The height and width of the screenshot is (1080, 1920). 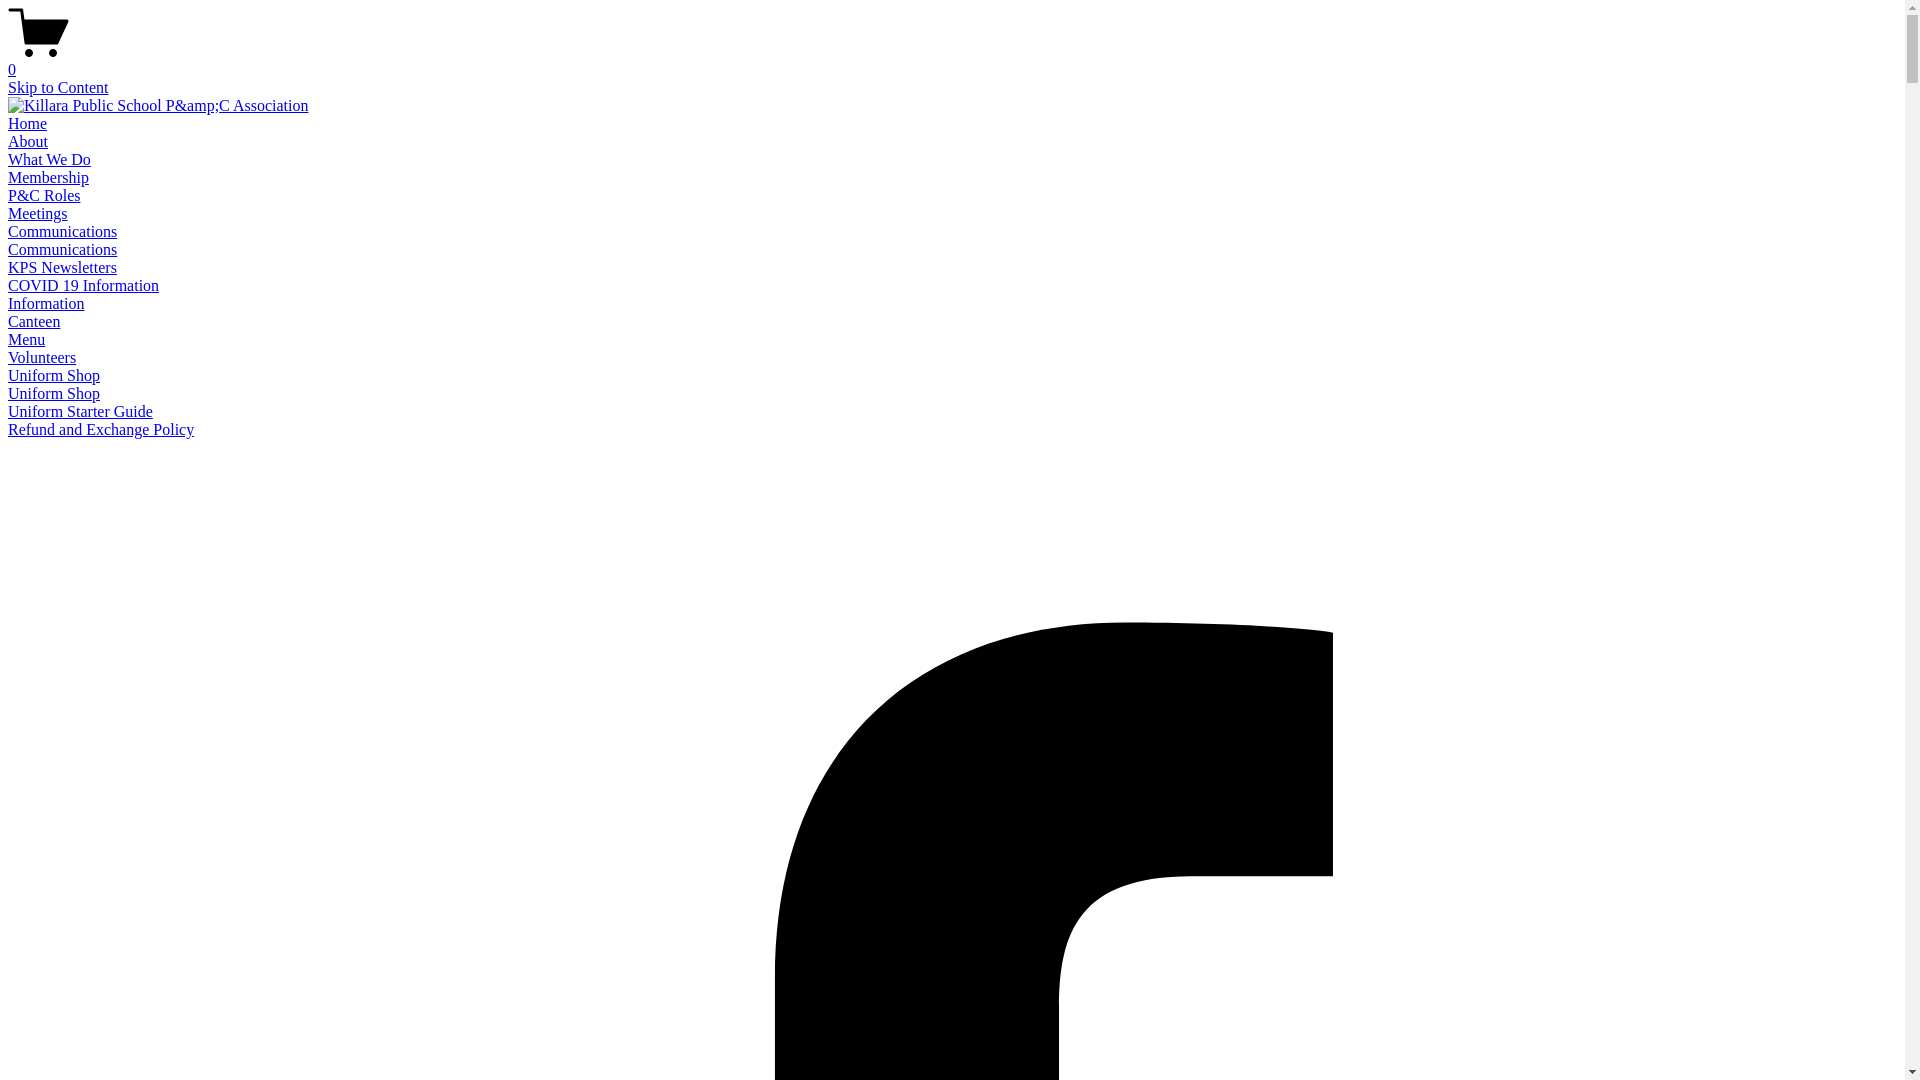 What do you see at coordinates (44, 195) in the screenshot?
I see `P&C Roles` at bounding box center [44, 195].